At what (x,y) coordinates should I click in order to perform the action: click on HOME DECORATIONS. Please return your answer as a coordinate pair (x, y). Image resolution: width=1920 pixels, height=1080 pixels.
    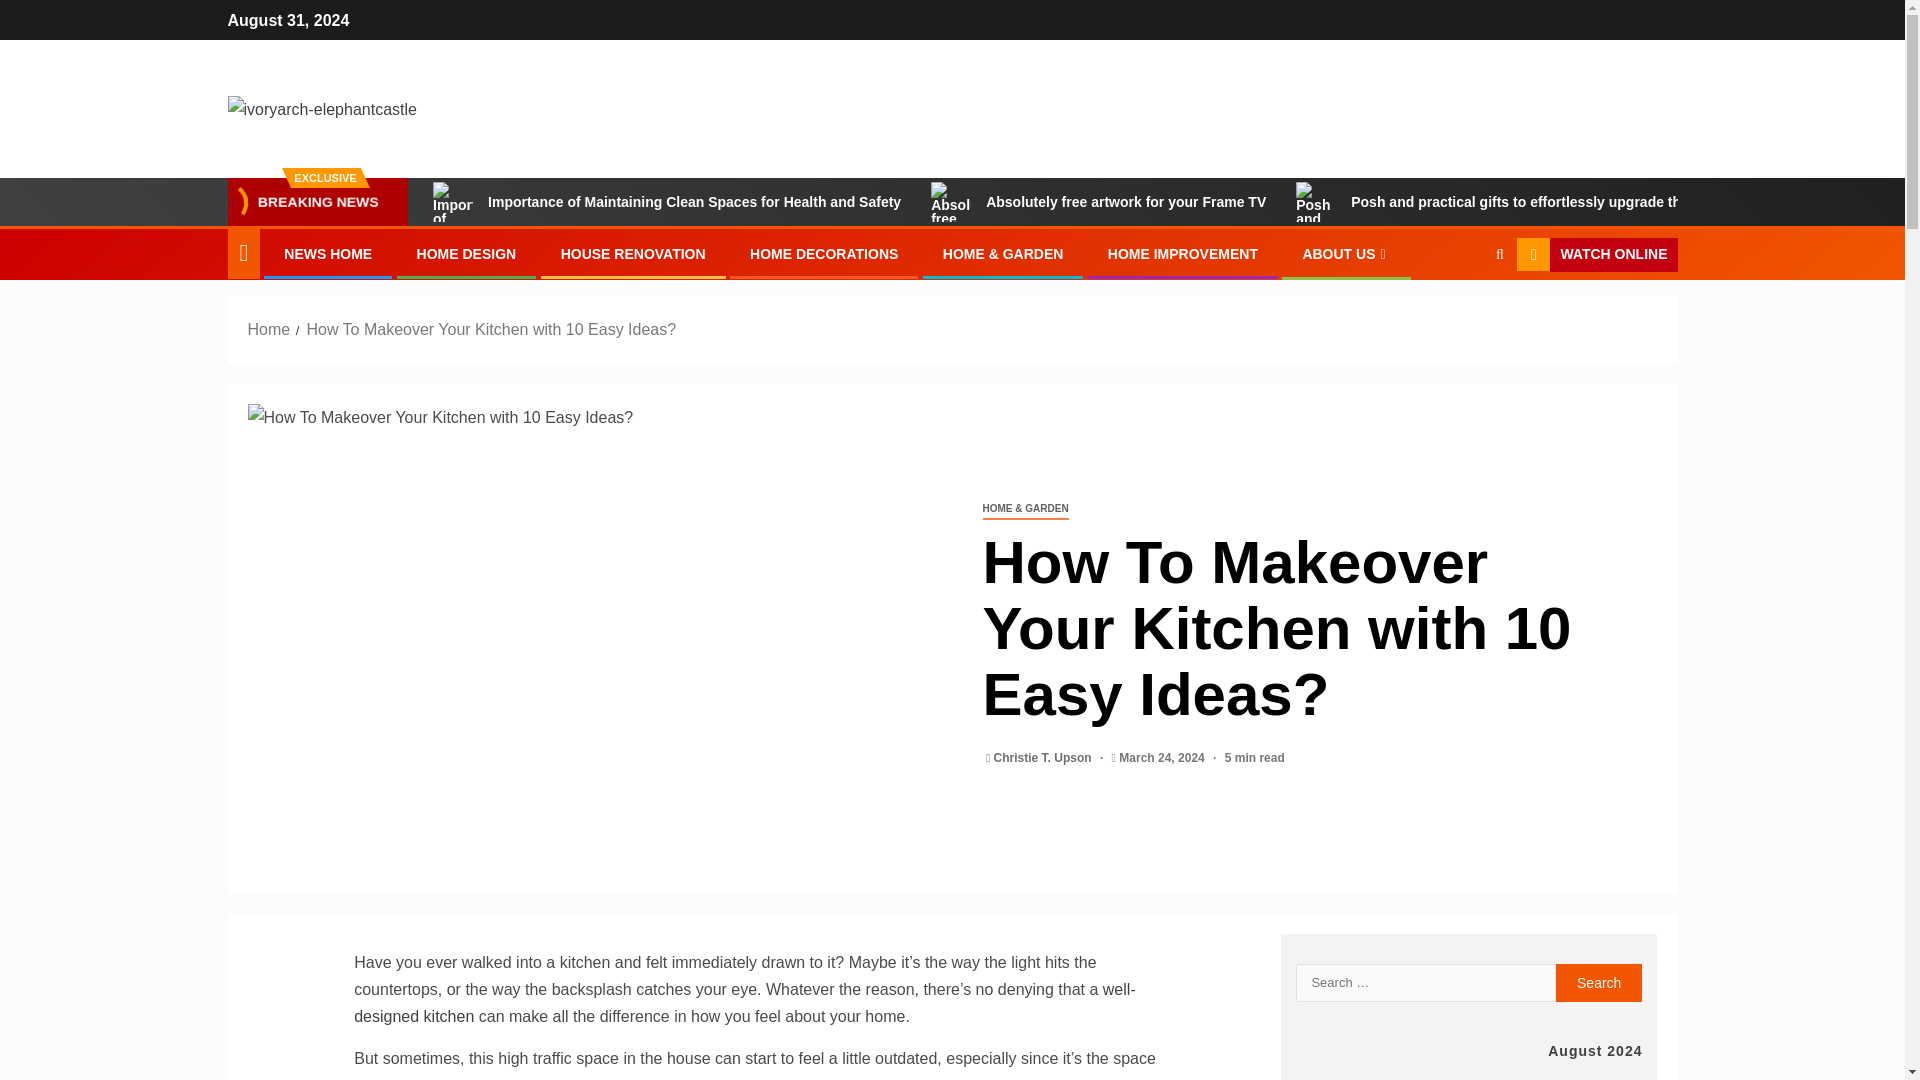
    Looking at the image, I should click on (824, 254).